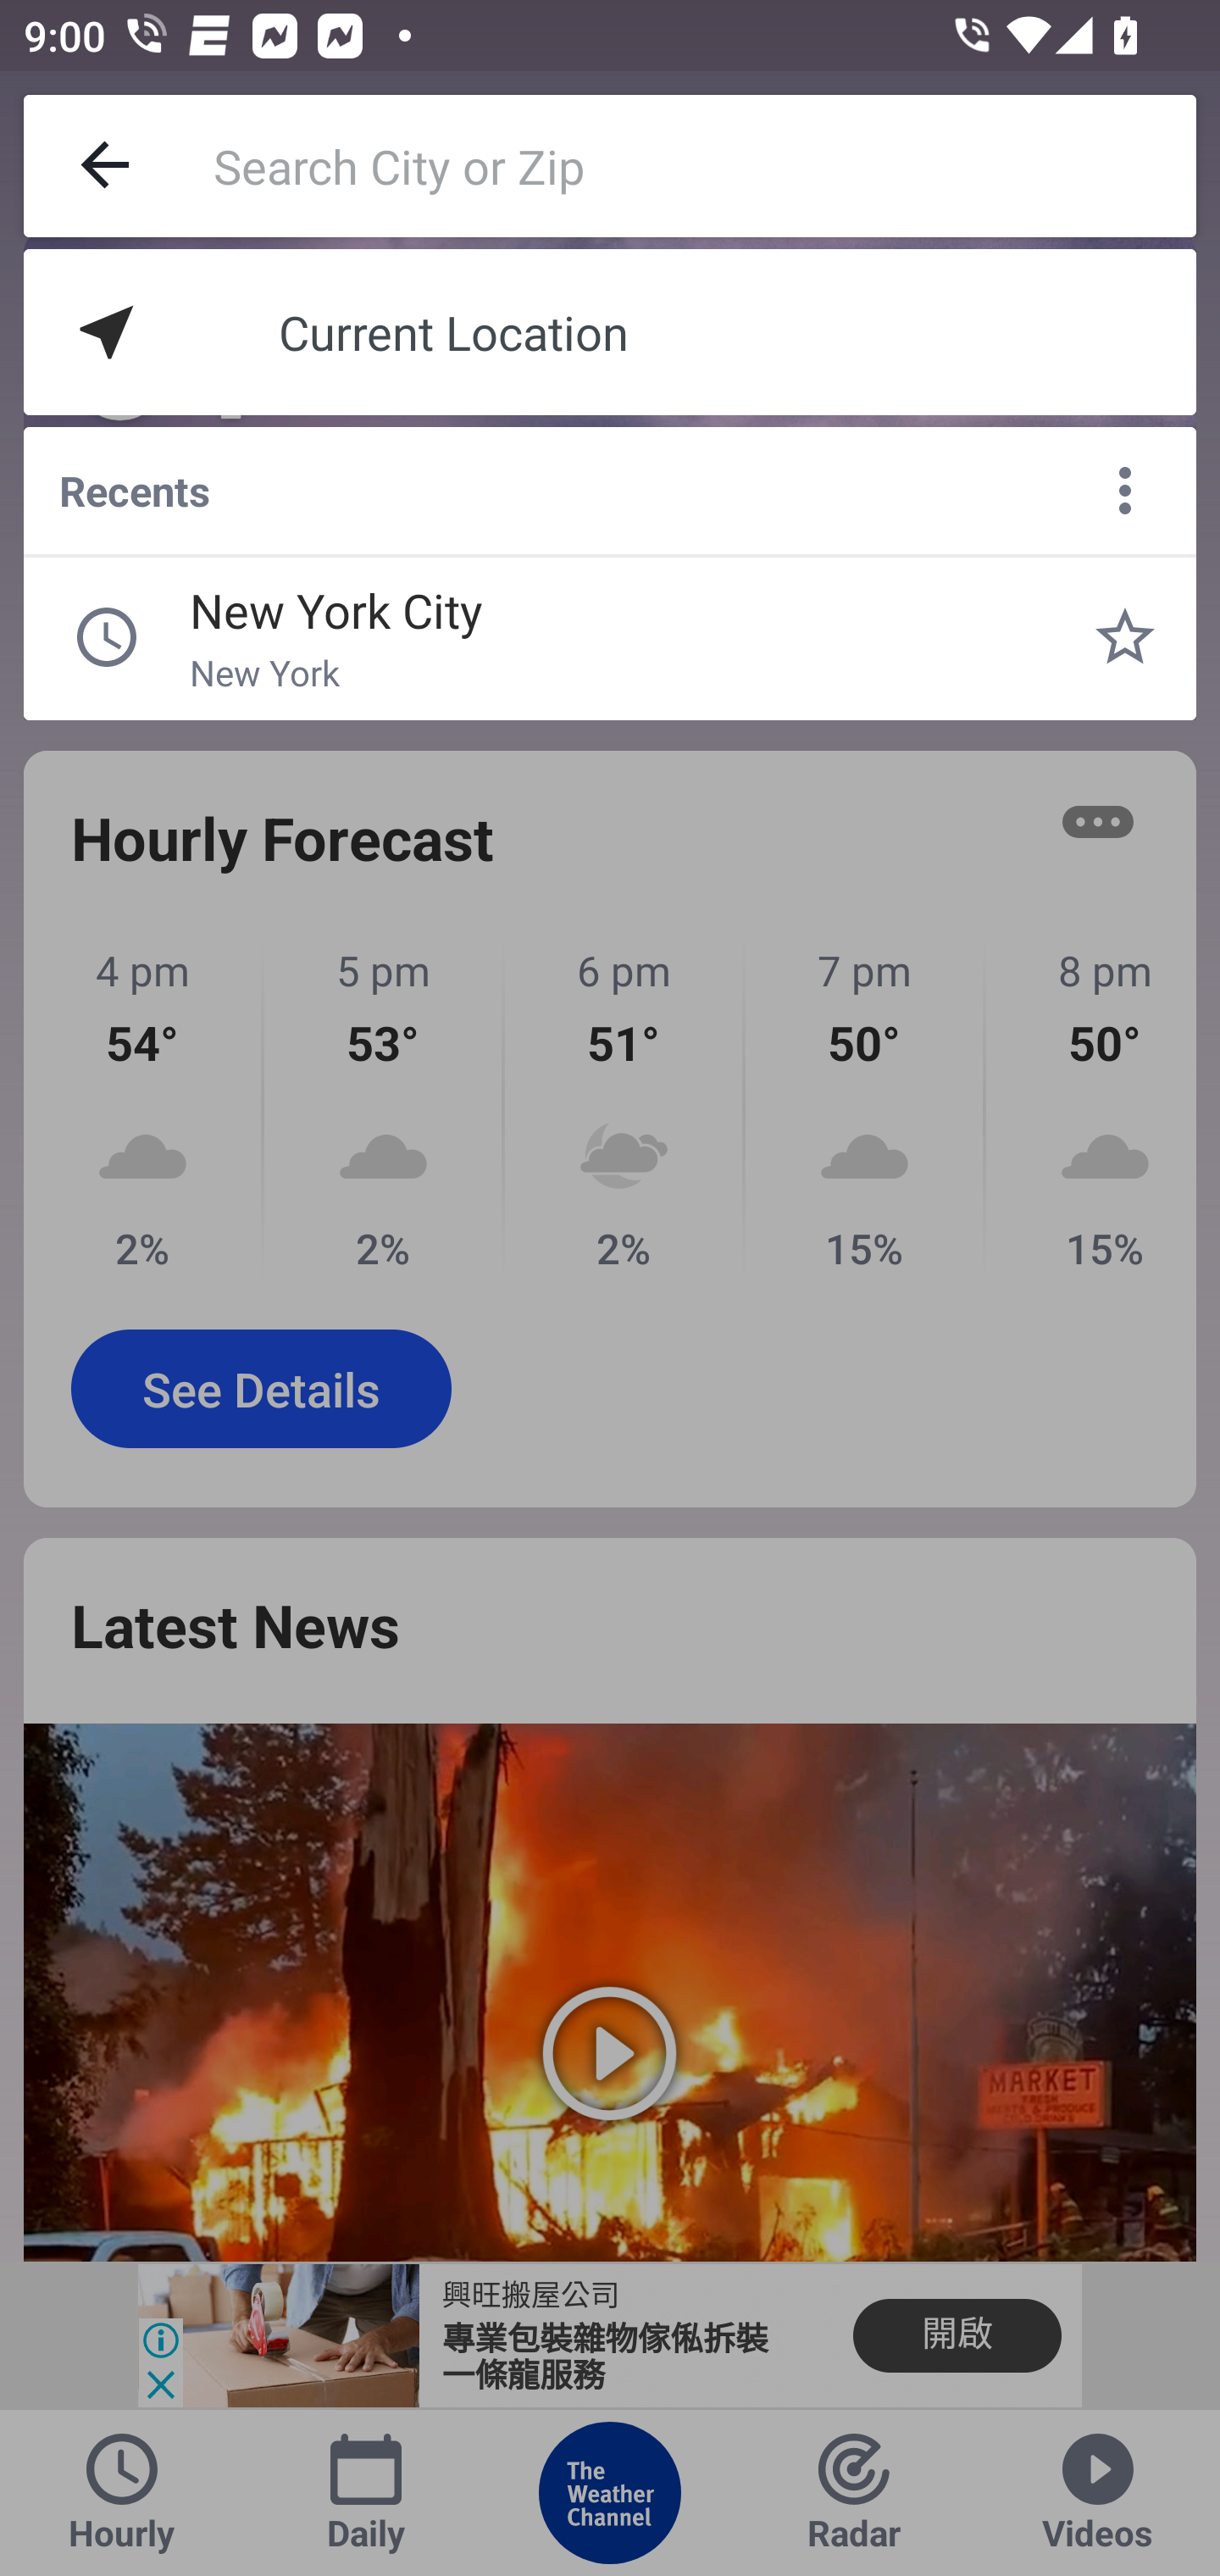  Describe the element at coordinates (107, 166) in the screenshot. I see `Back` at that location.